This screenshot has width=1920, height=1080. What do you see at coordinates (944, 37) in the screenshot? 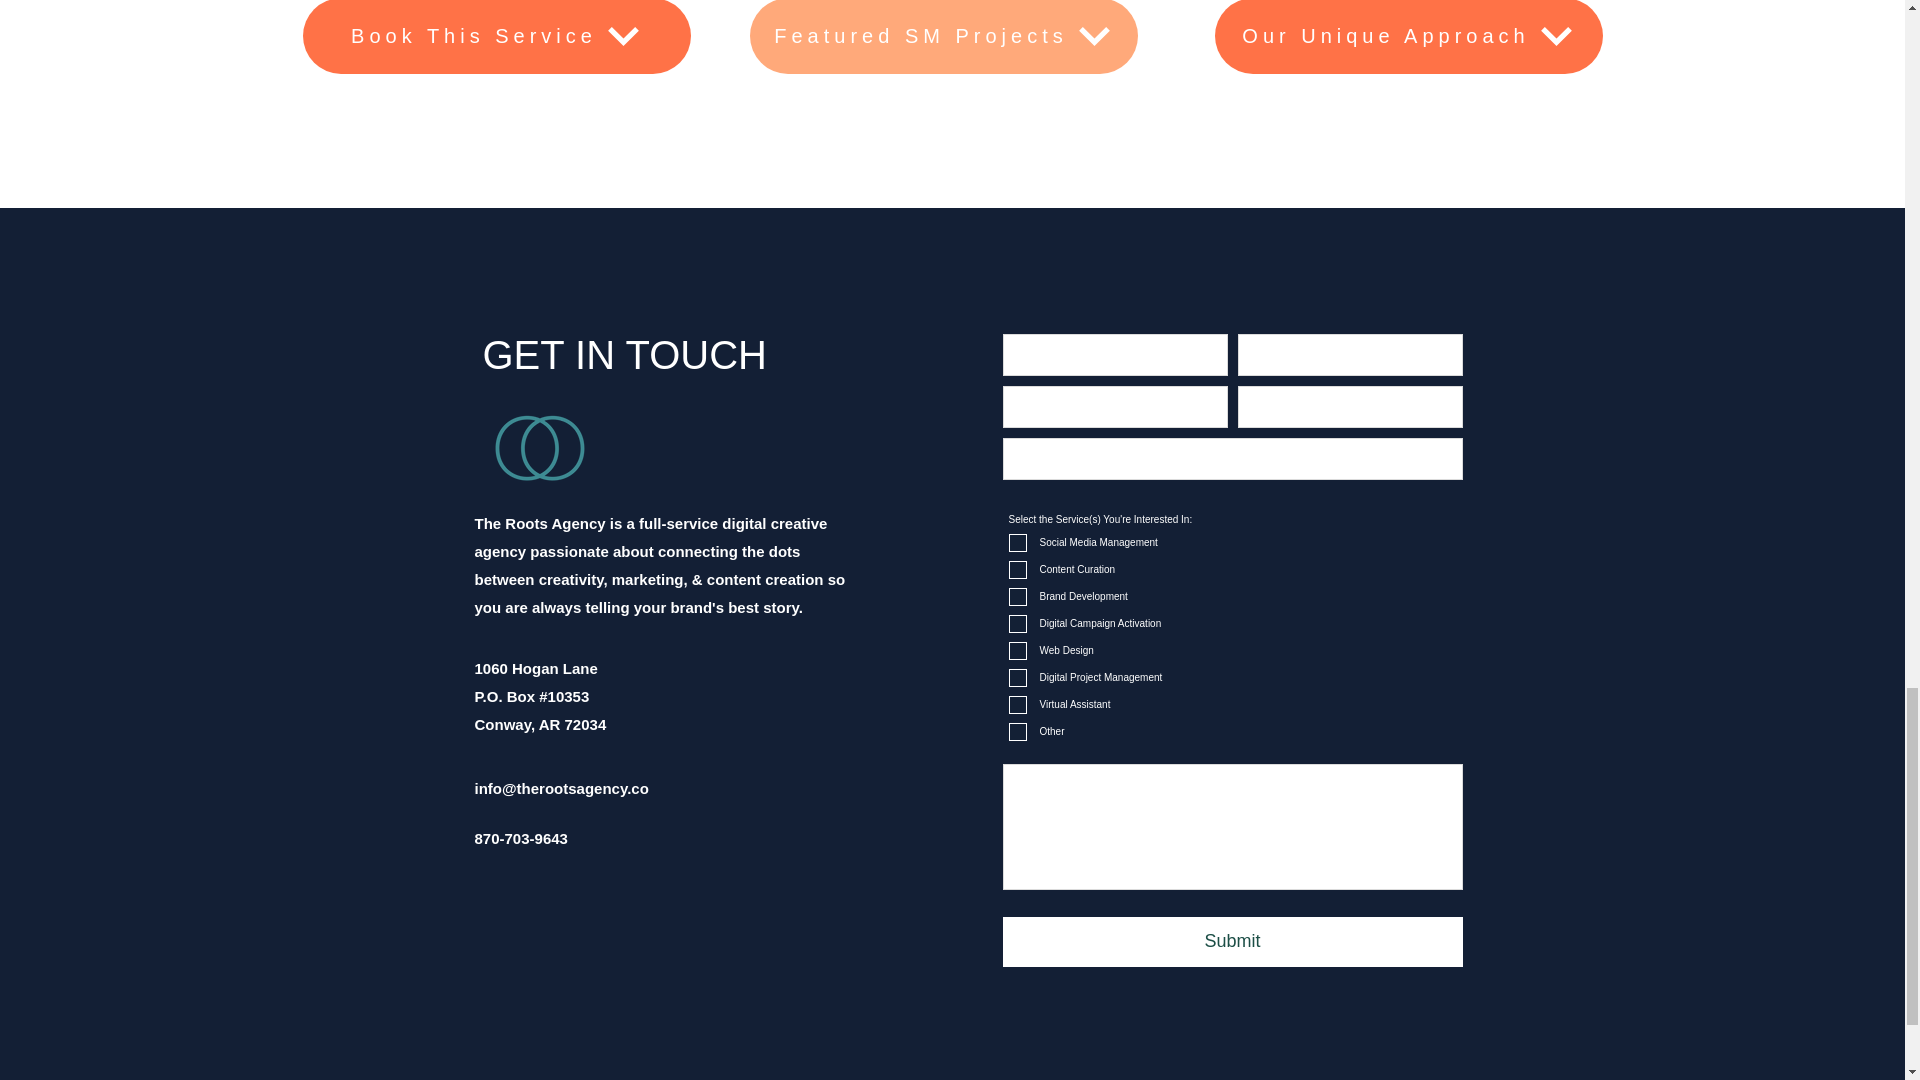
I see `Featured SM Projects` at bounding box center [944, 37].